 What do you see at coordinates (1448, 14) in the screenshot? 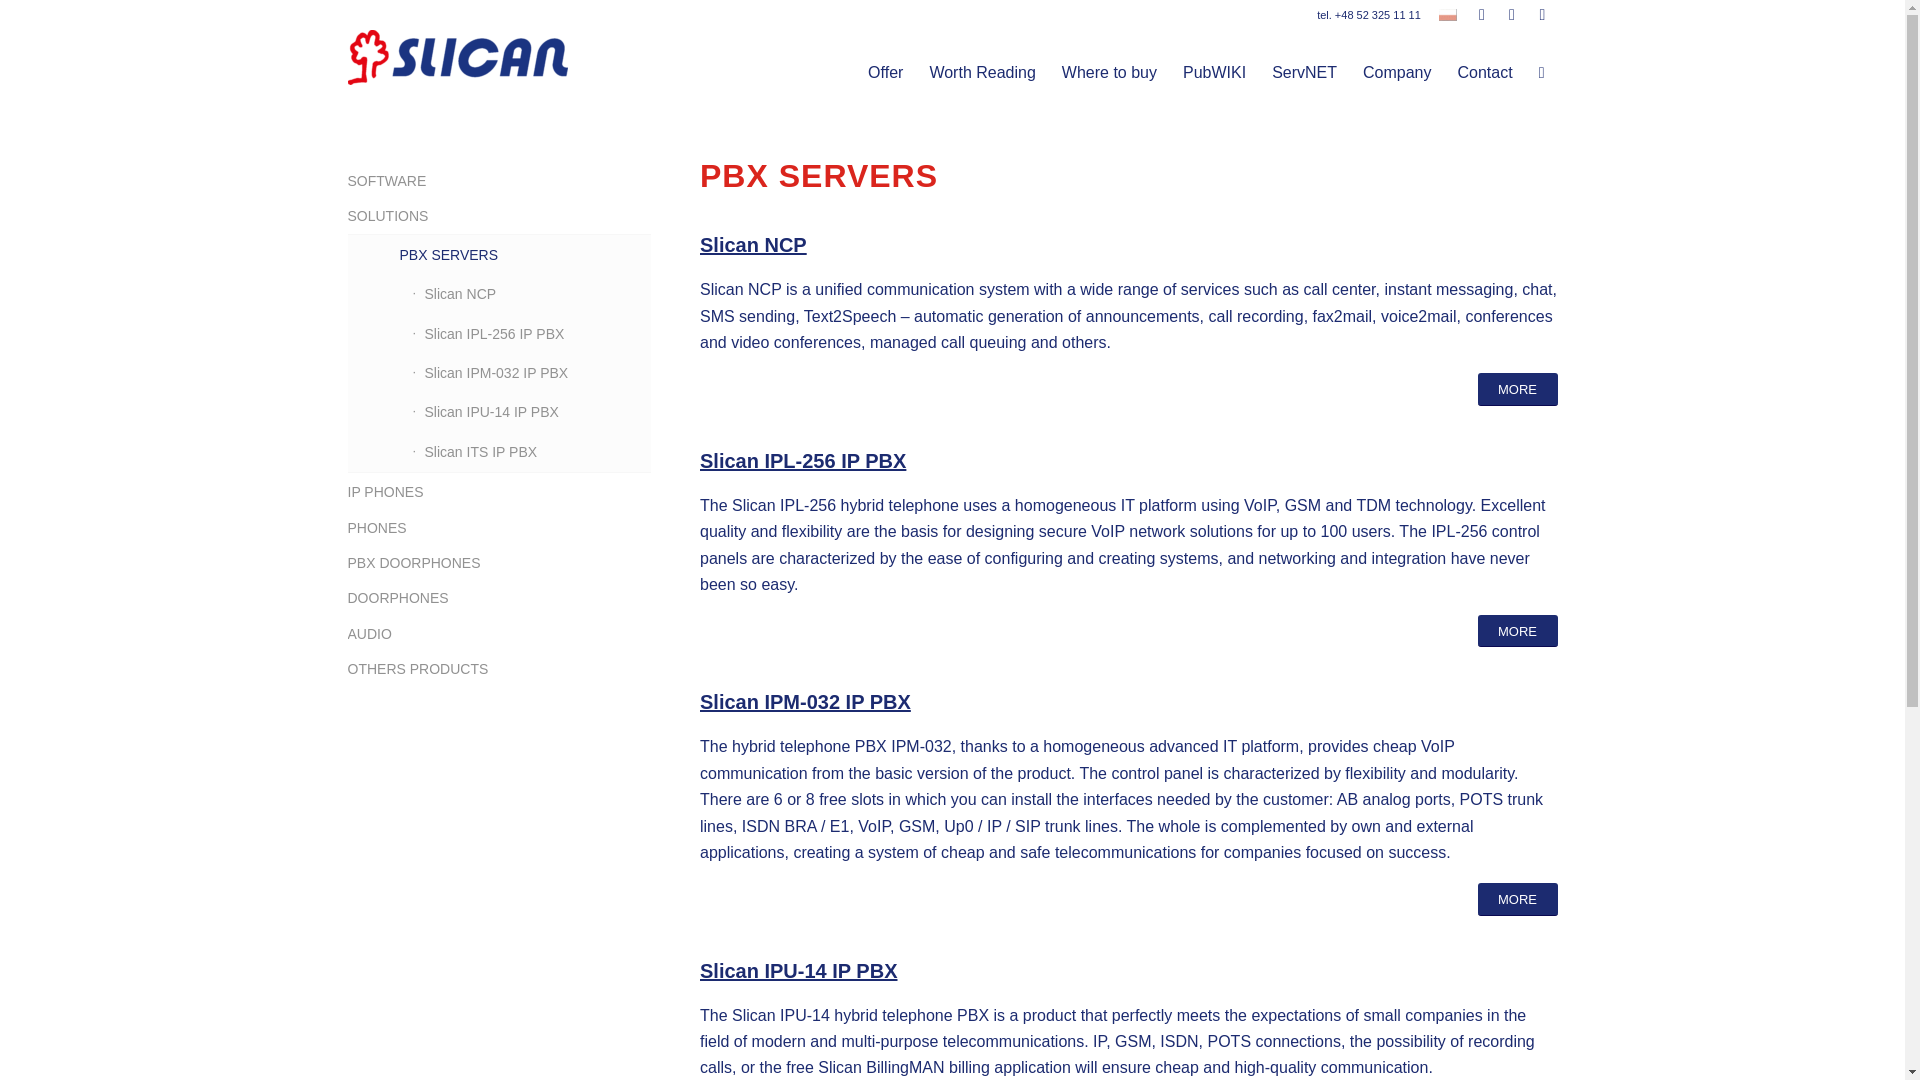
I see `PL` at bounding box center [1448, 14].